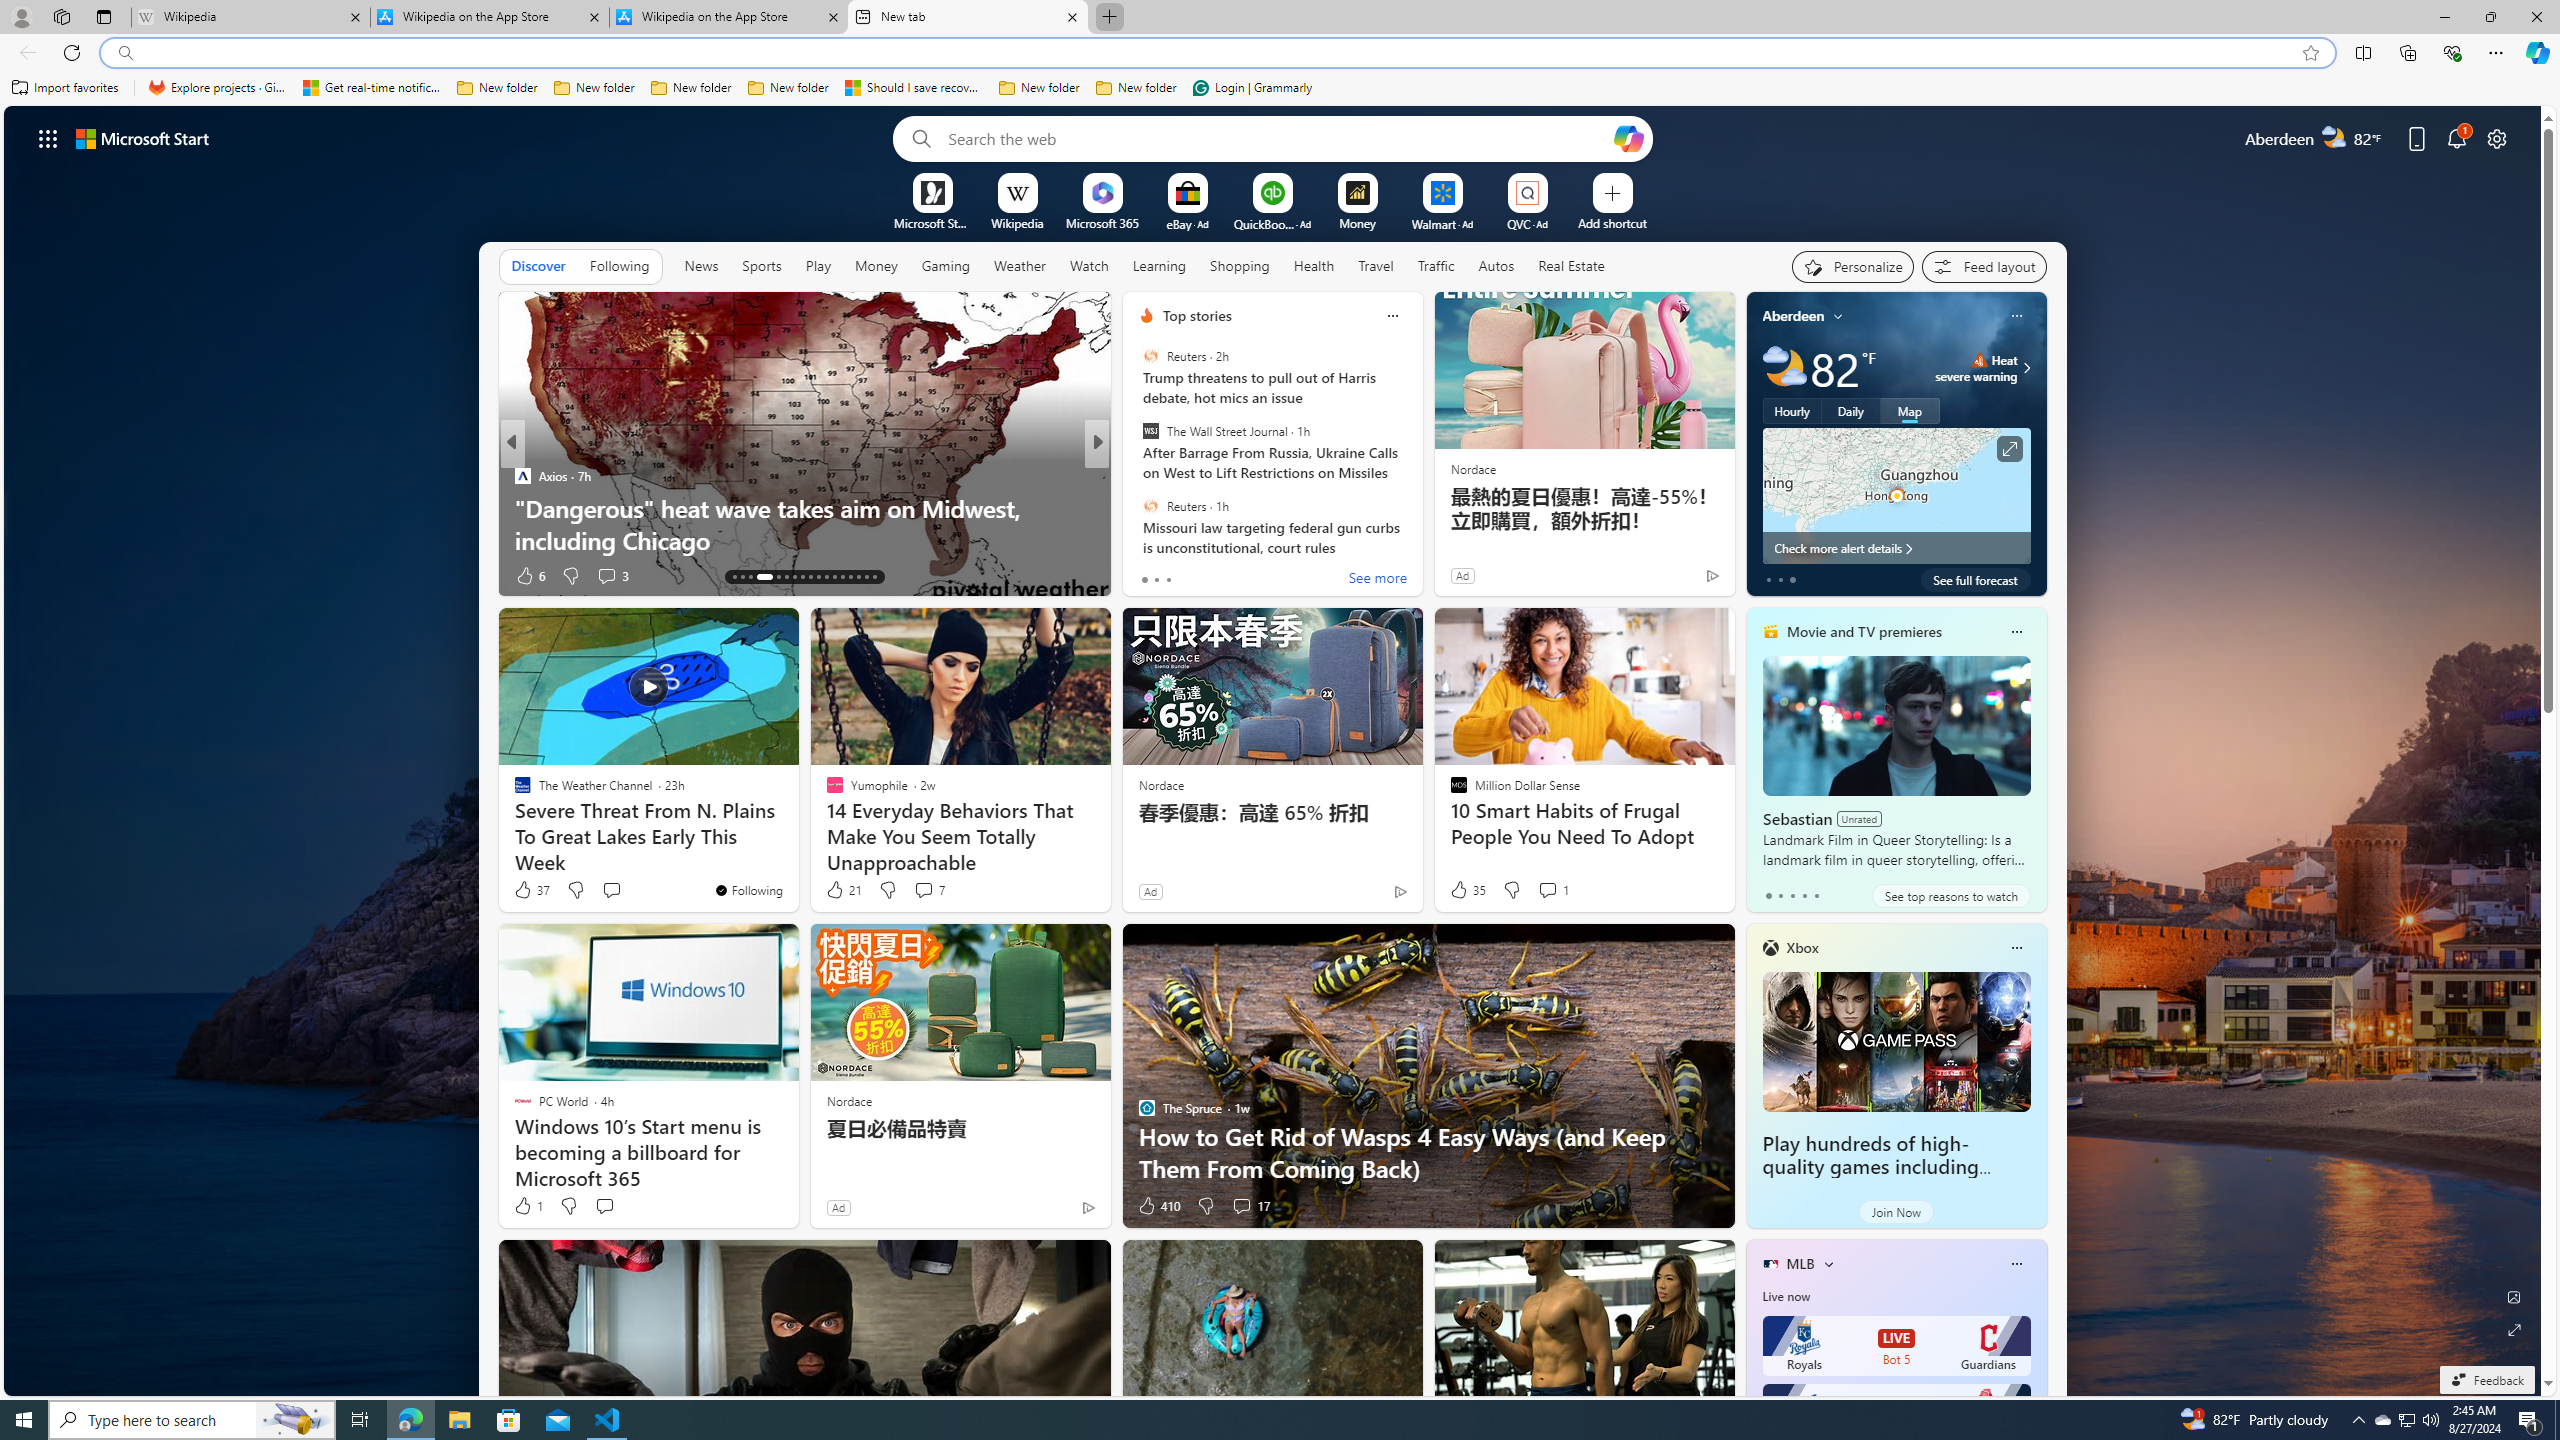 This screenshot has height=1440, width=2560. I want to click on View comments 11 Comment, so click(1236, 575).